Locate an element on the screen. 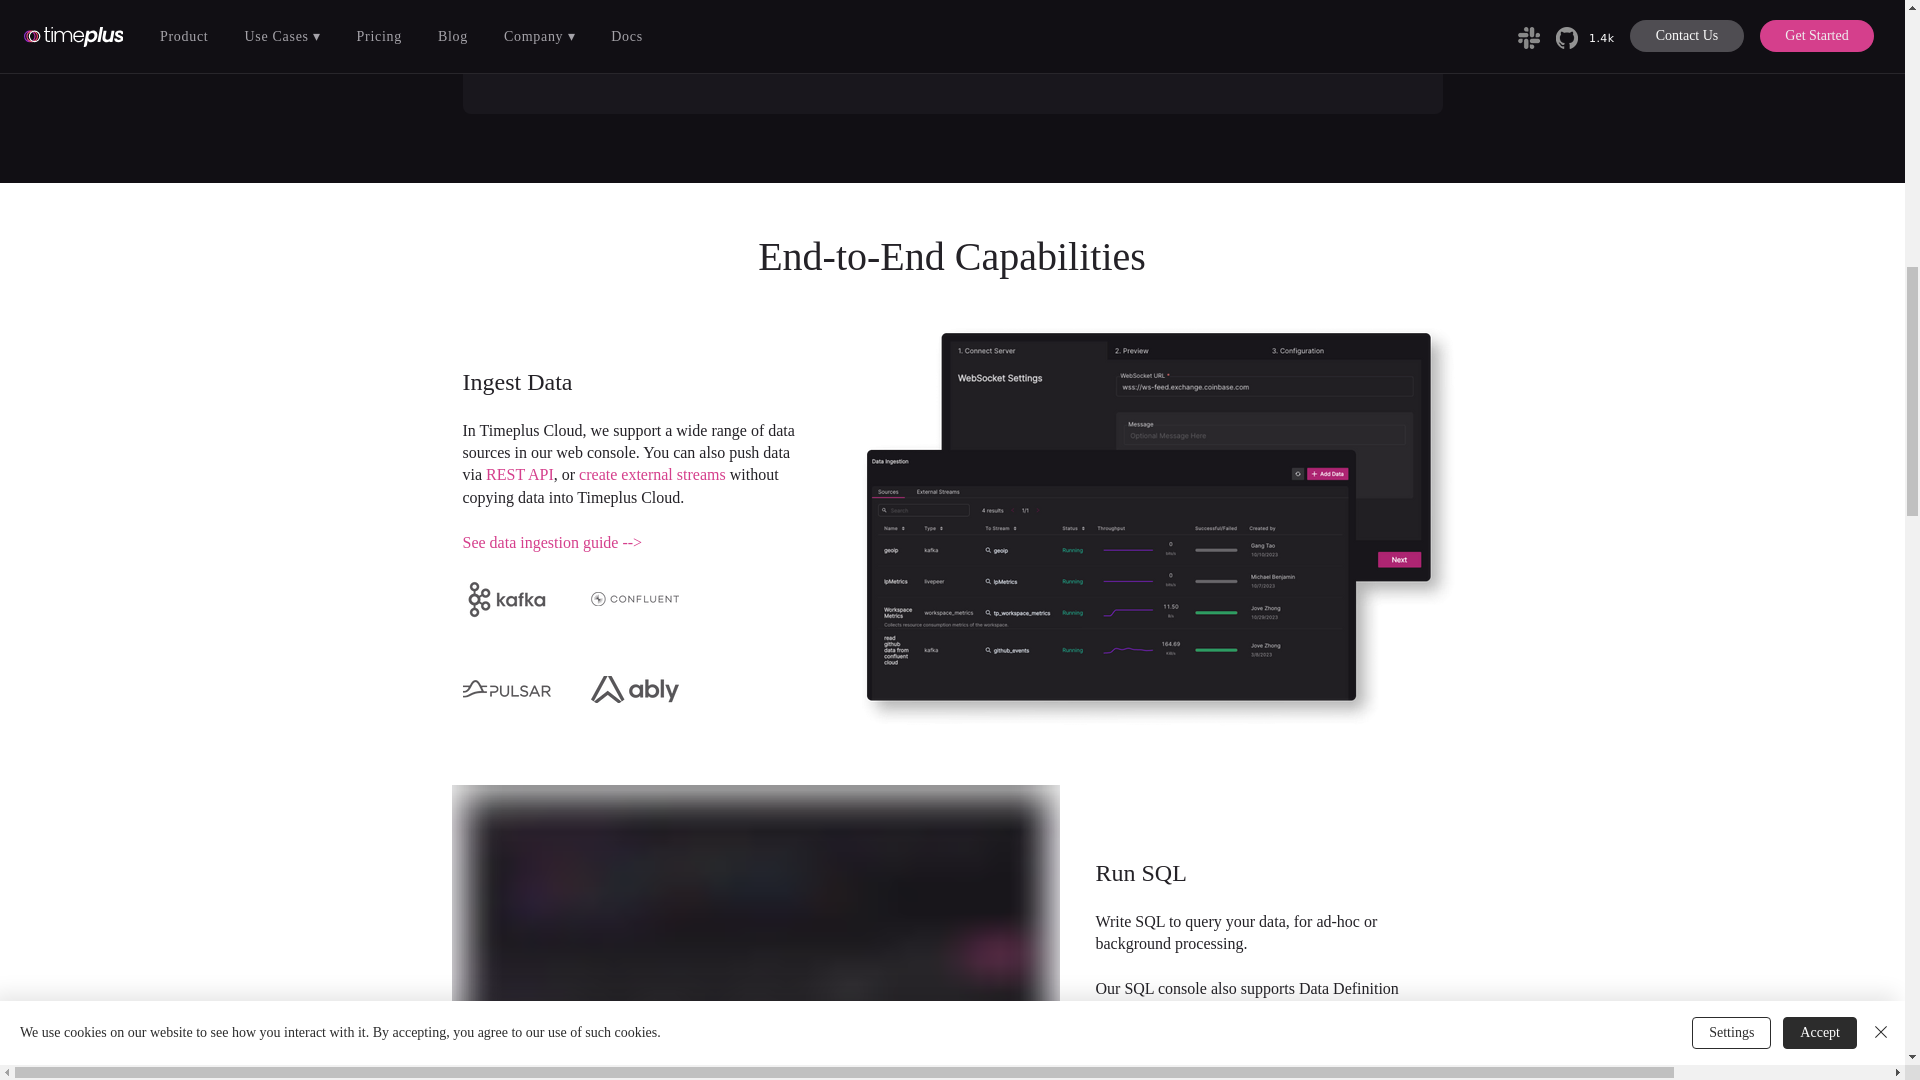 The height and width of the screenshot is (1080, 1920). REST API is located at coordinates (520, 474).